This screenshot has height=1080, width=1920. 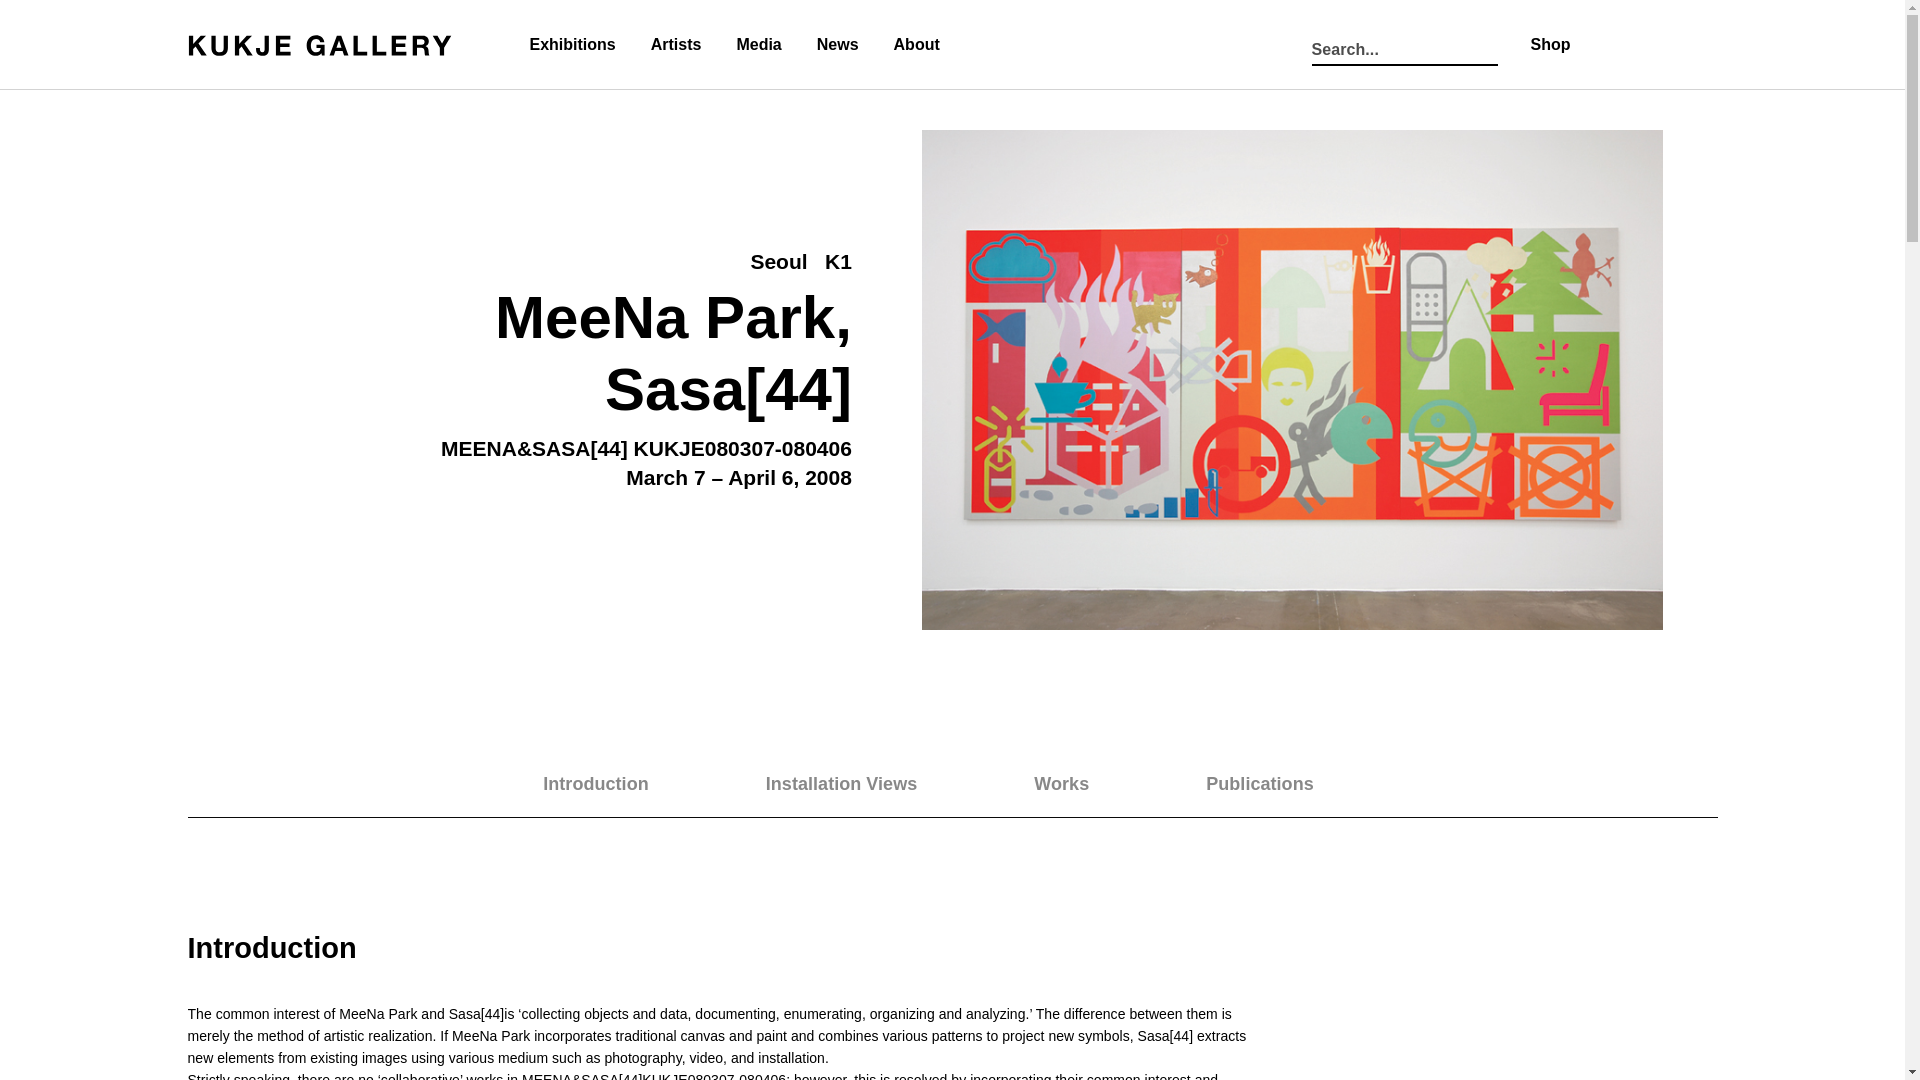 What do you see at coordinates (1283, 786) in the screenshot?
I see `Shop` at bounding box center [1283, 786].